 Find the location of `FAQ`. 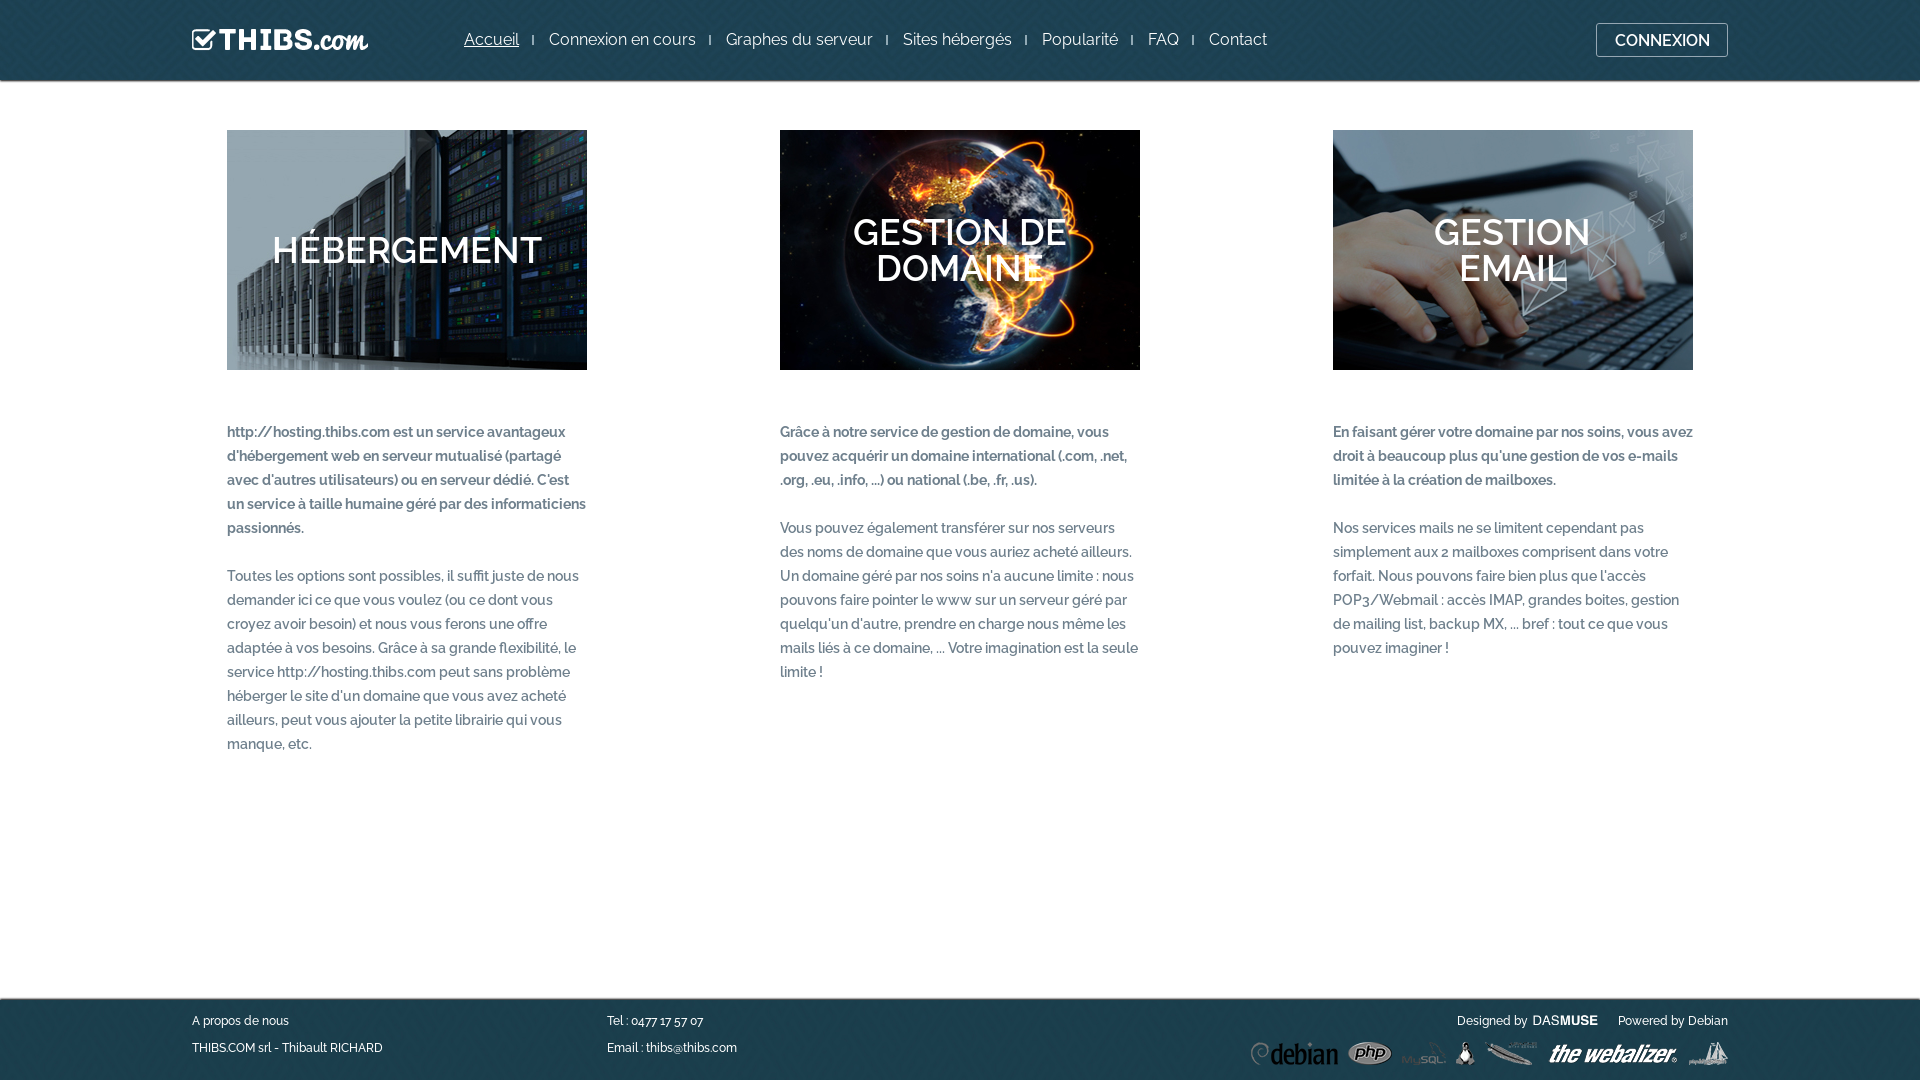

FAQ is located at coordinates (1164, 40).